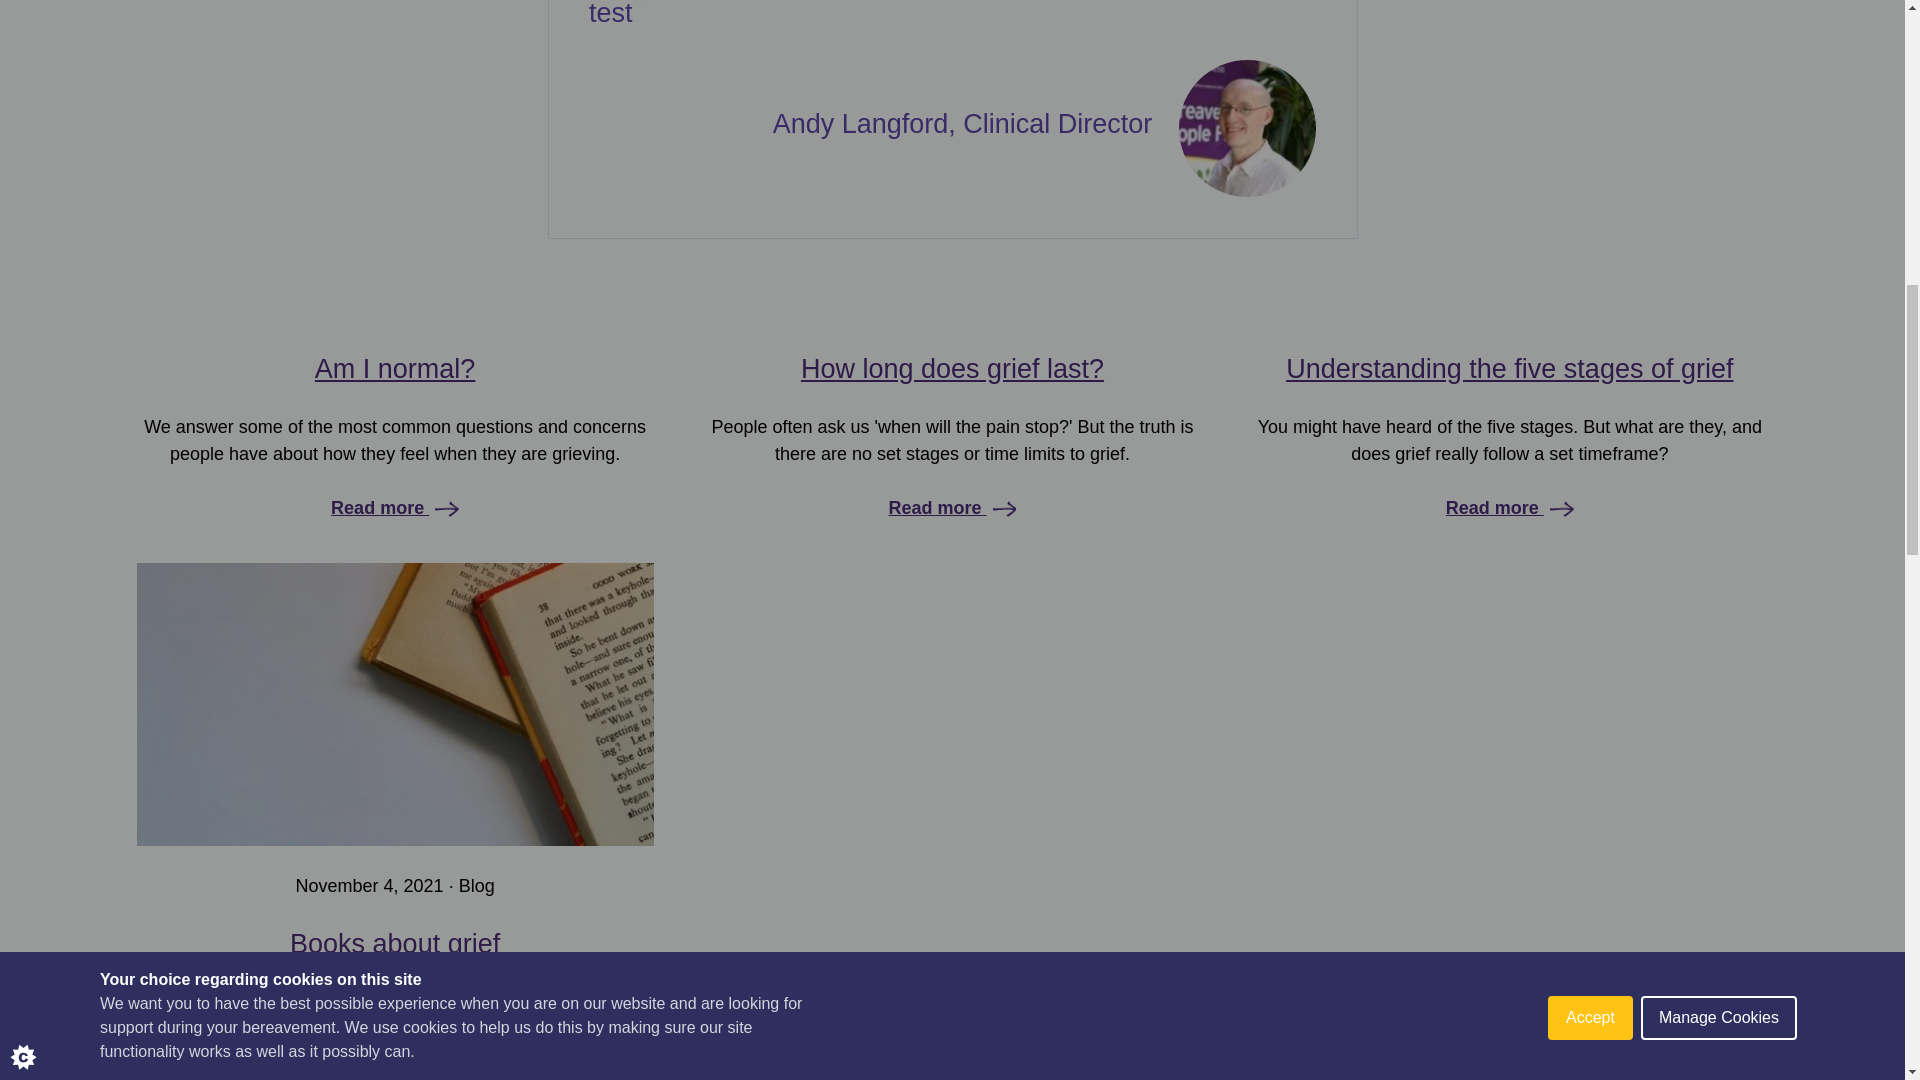 Image resolution: width=1920 pixels, height=1080 pixels. I want to click on Accept, so click(1590, 18).